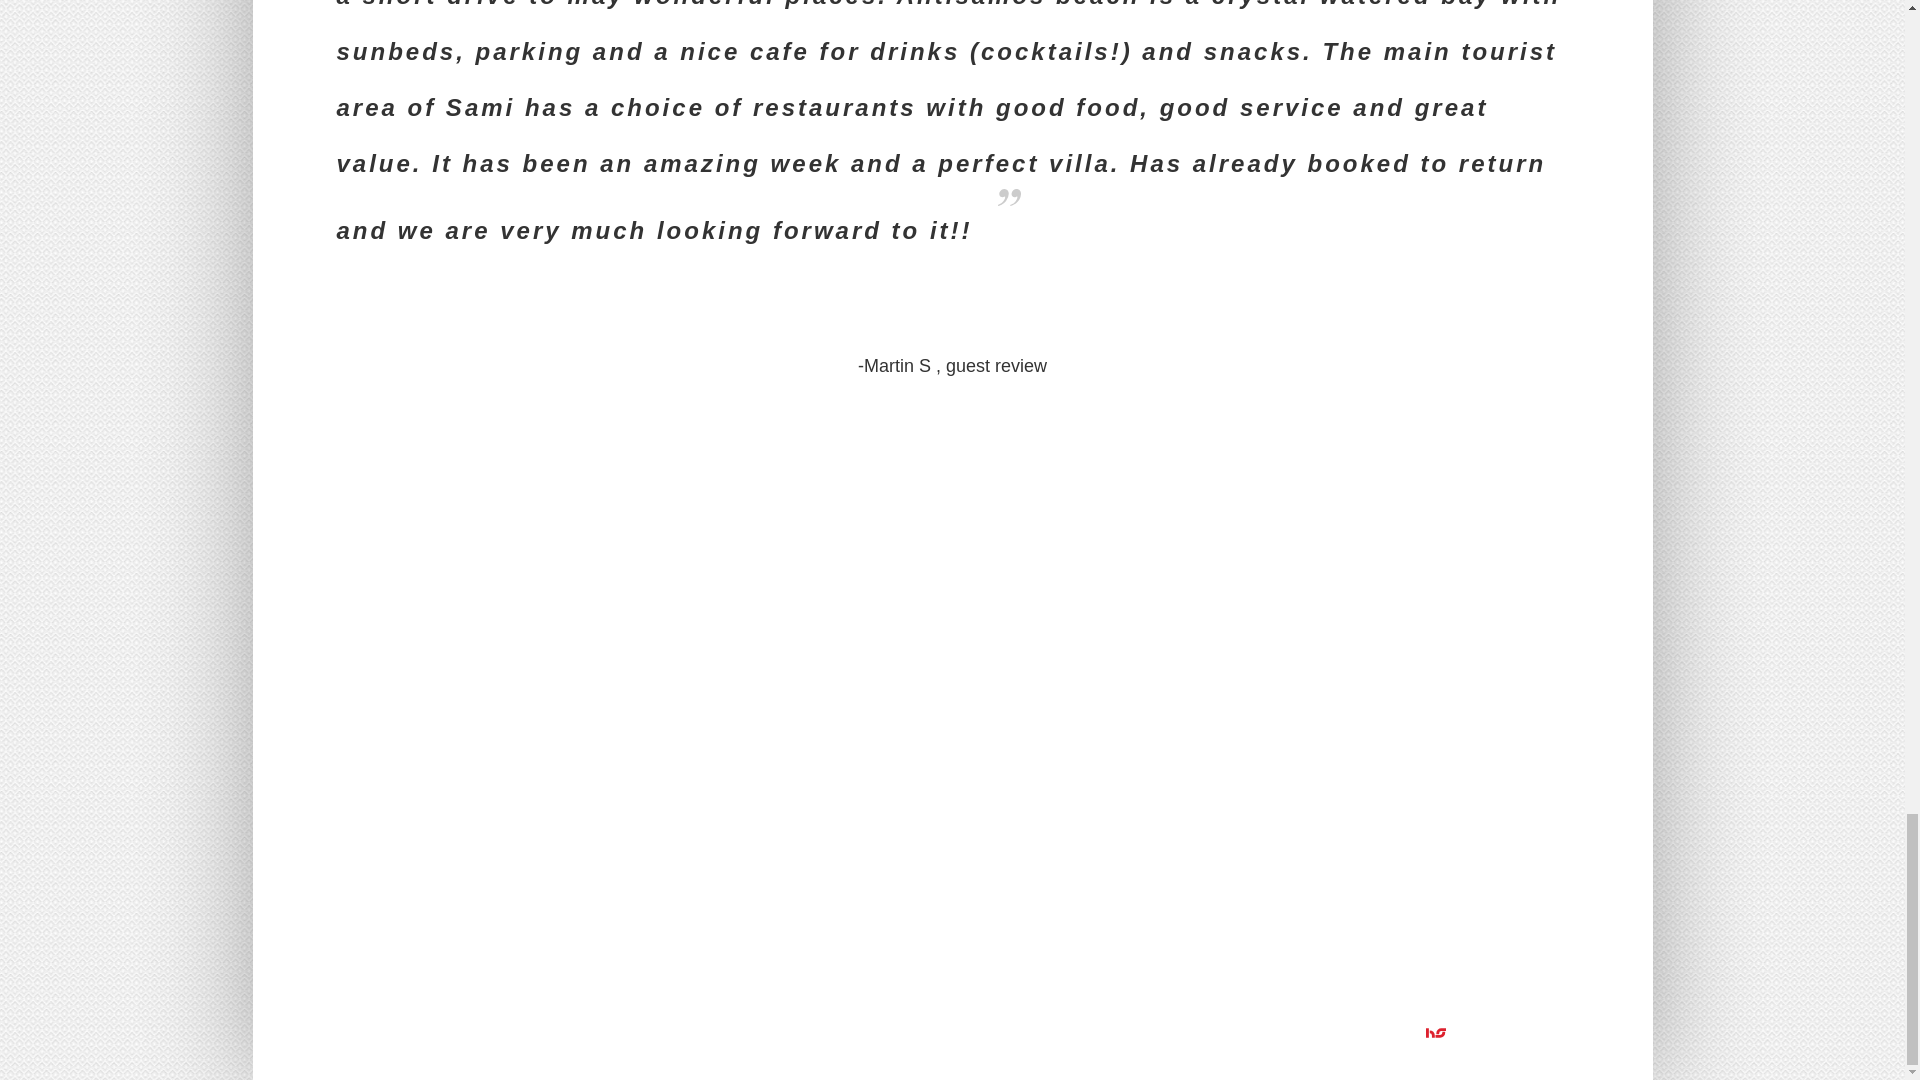  Describe the element at coordinates (441, 1032) in the screenshot. I see `google` at that location.